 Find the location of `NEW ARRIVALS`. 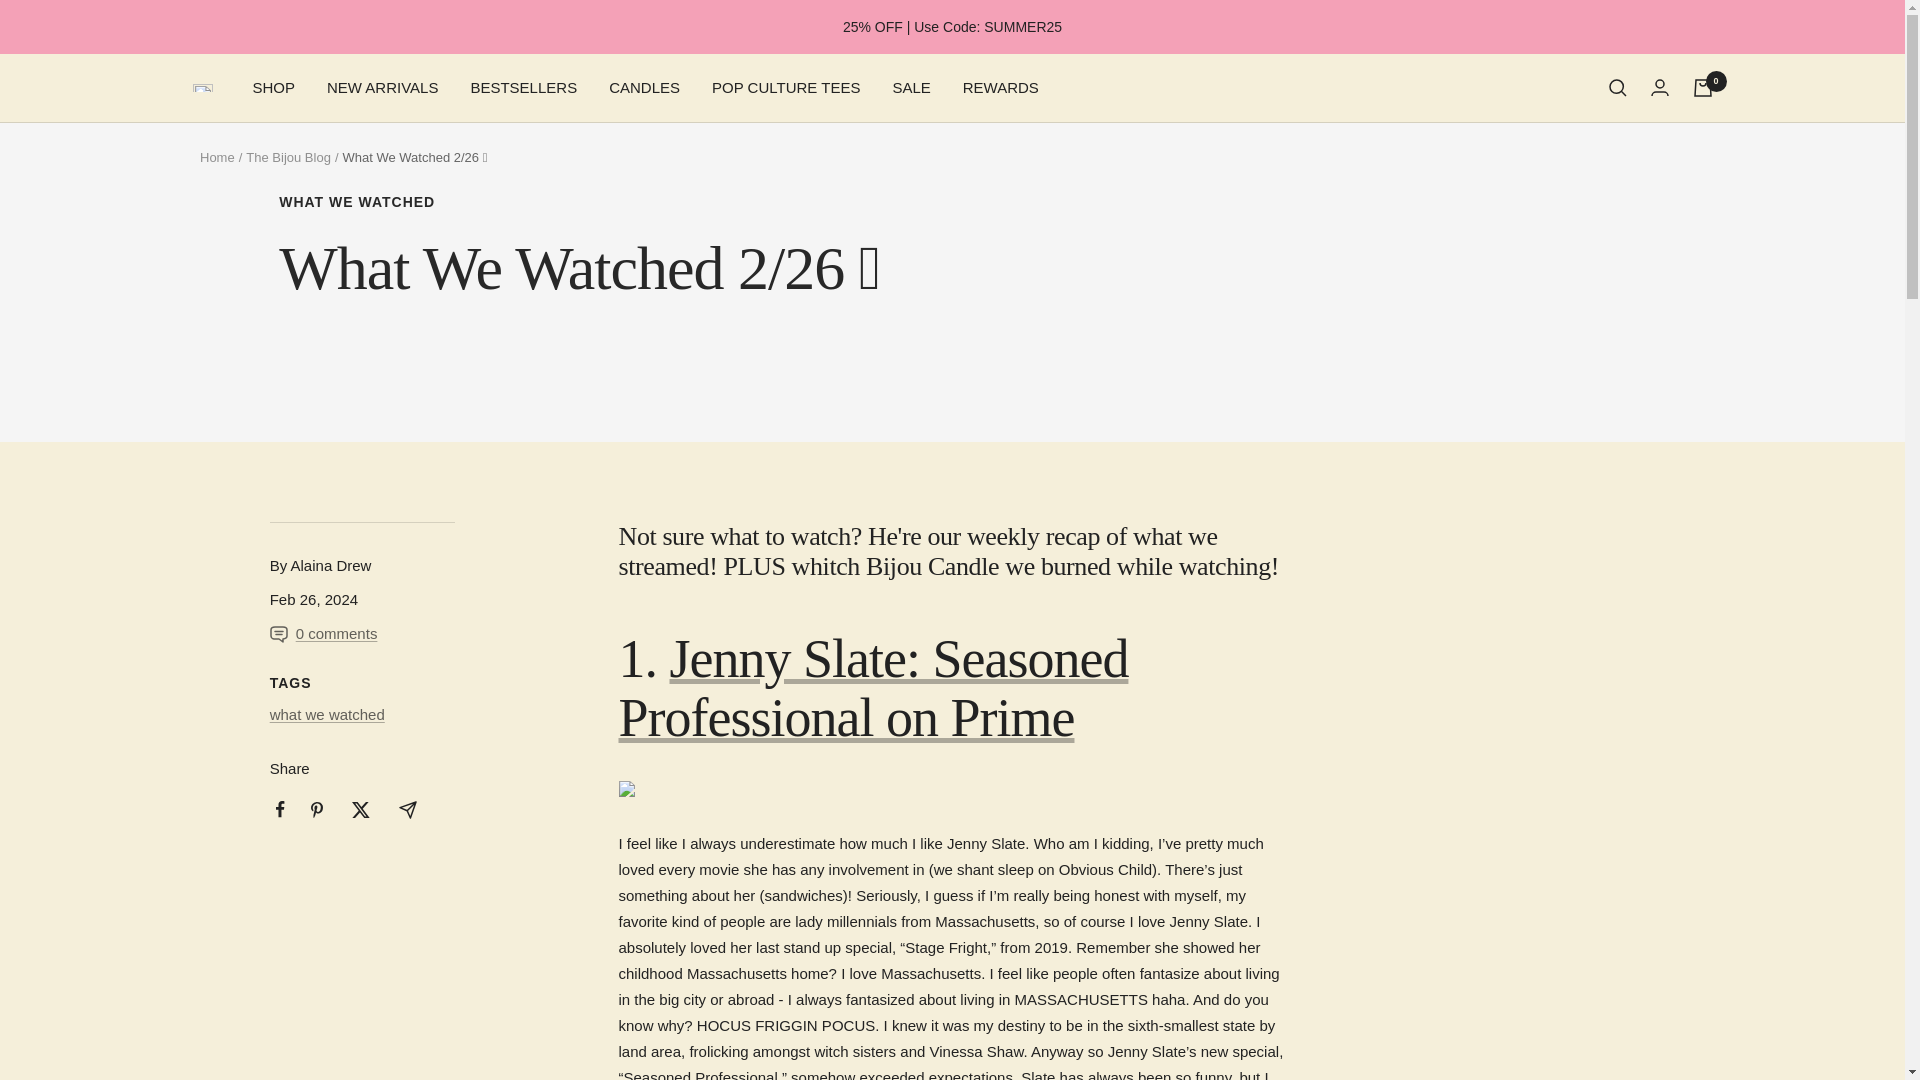

NEW ARRIVALS is located at coordinates (382, 88).